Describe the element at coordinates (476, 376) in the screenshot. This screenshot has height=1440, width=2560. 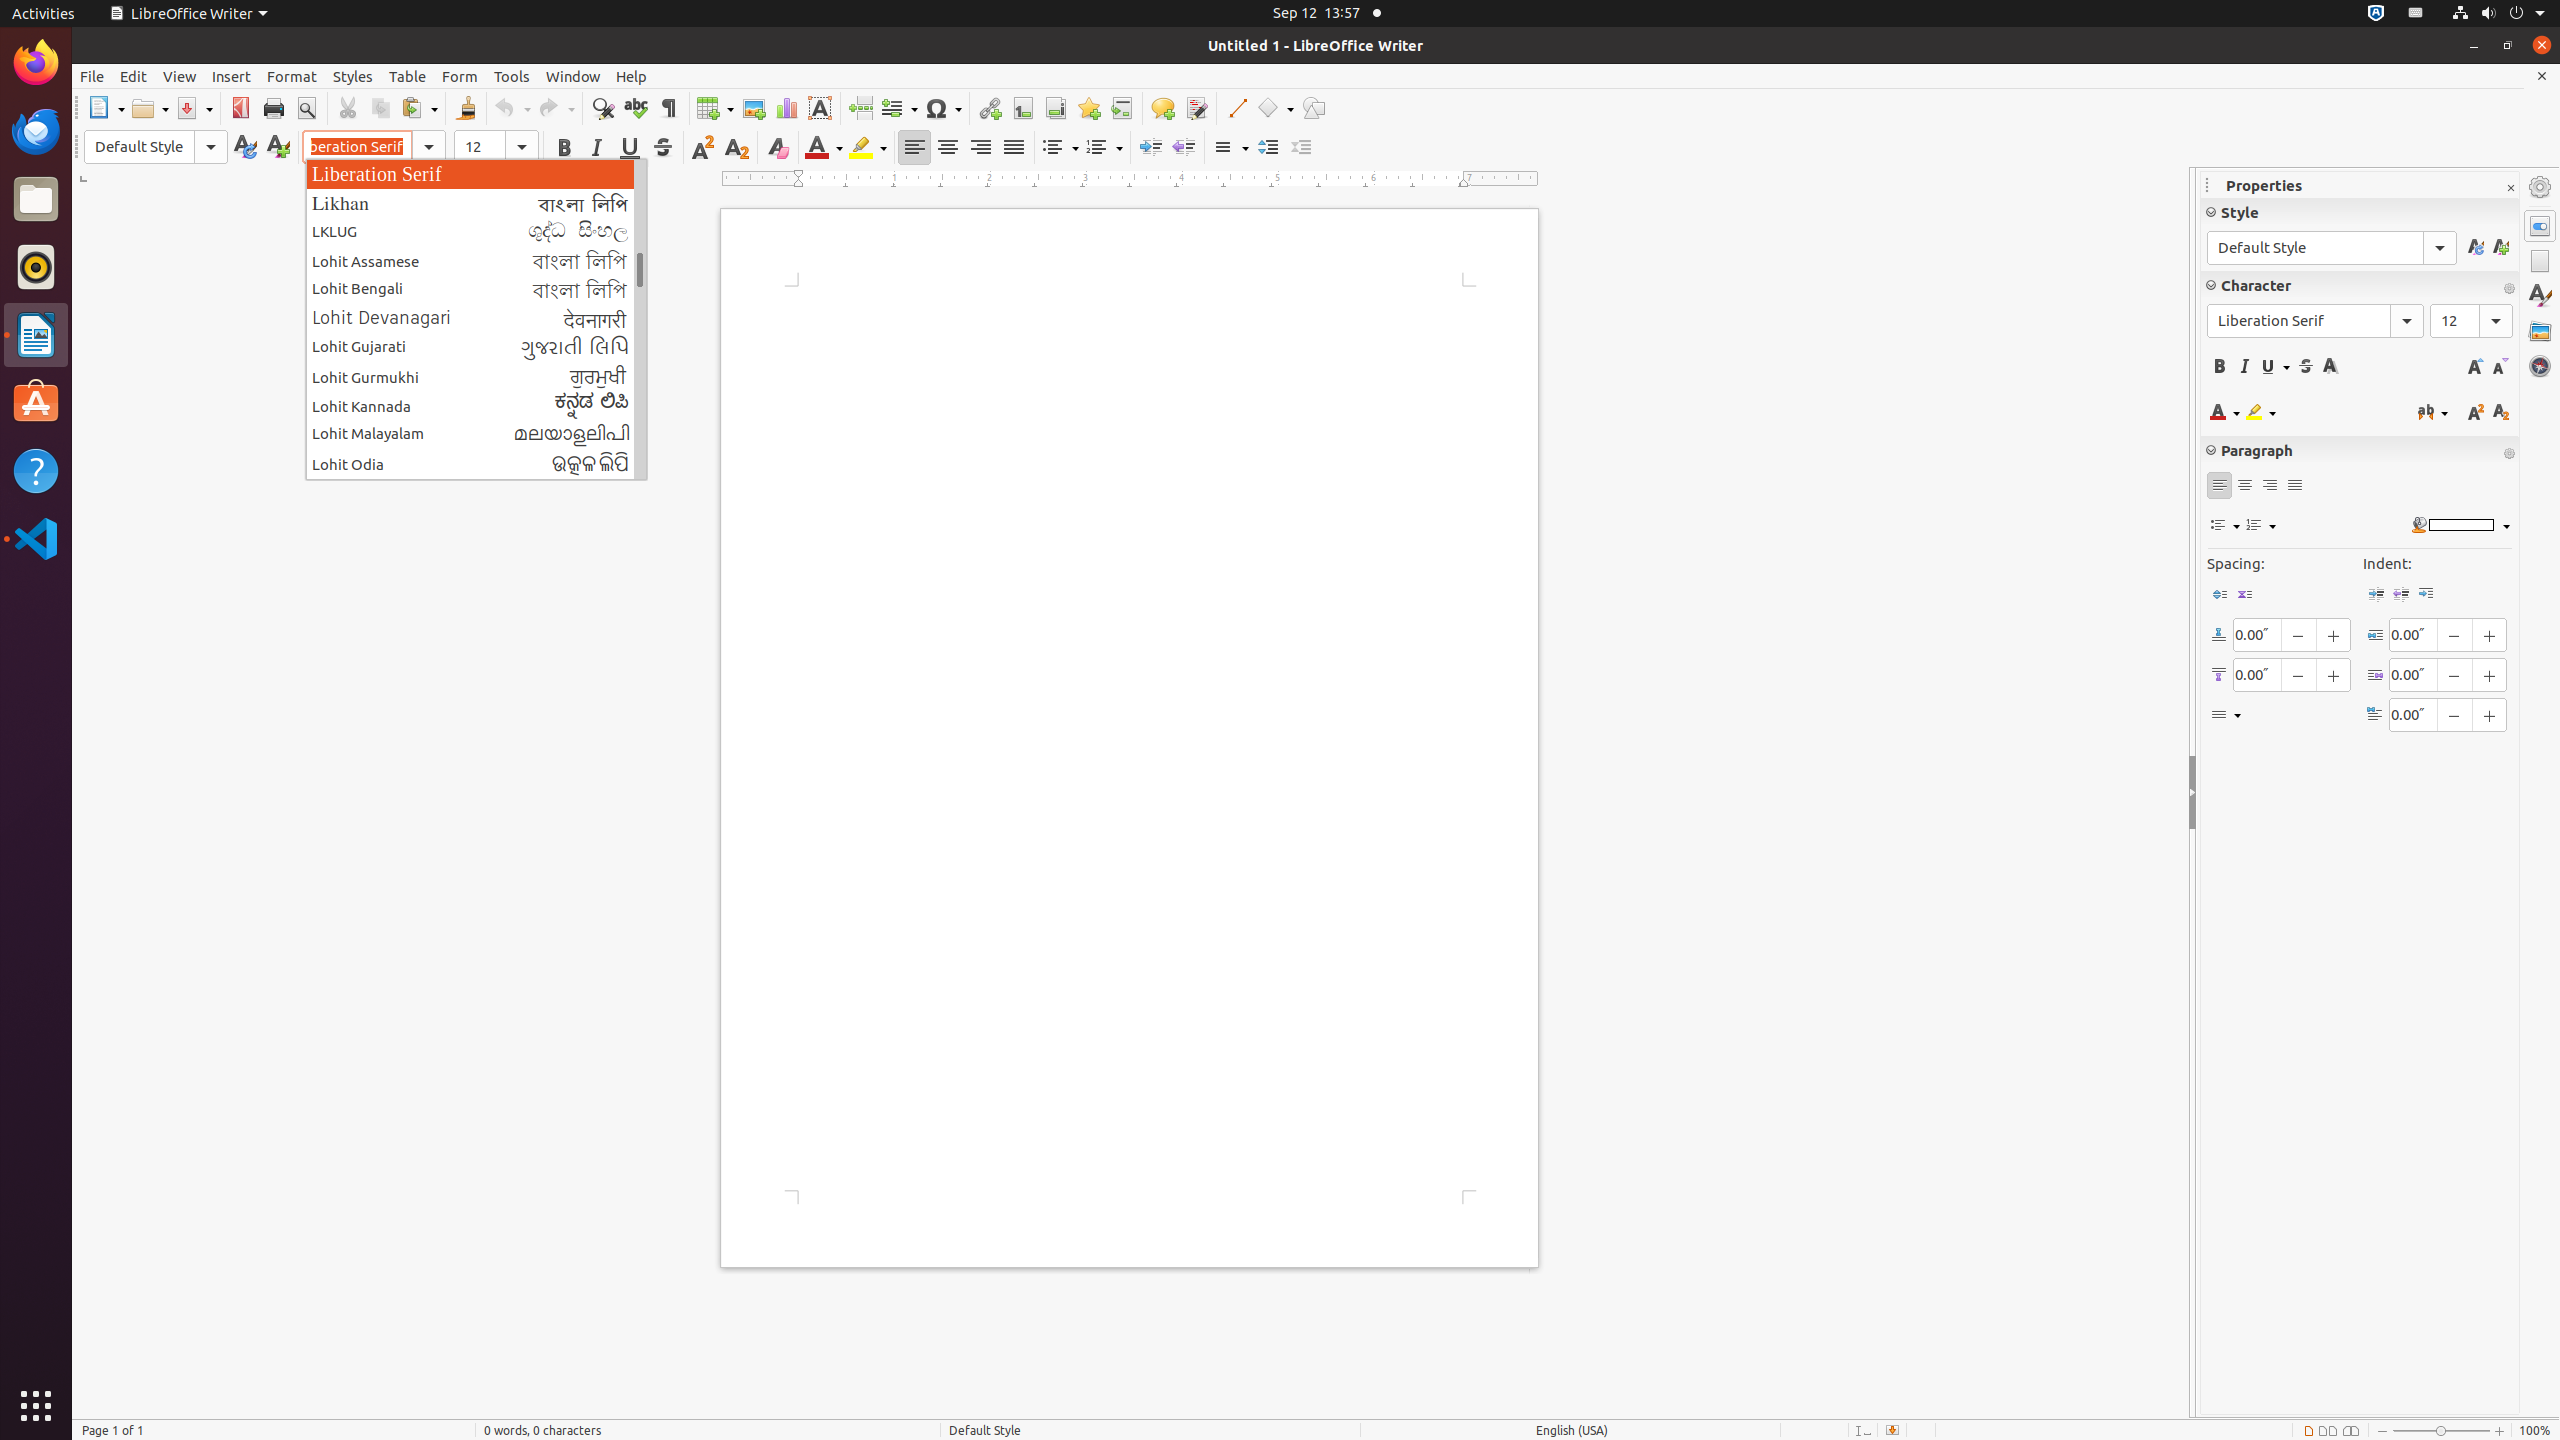
I see `Lohit Gurmukhi` at that location.